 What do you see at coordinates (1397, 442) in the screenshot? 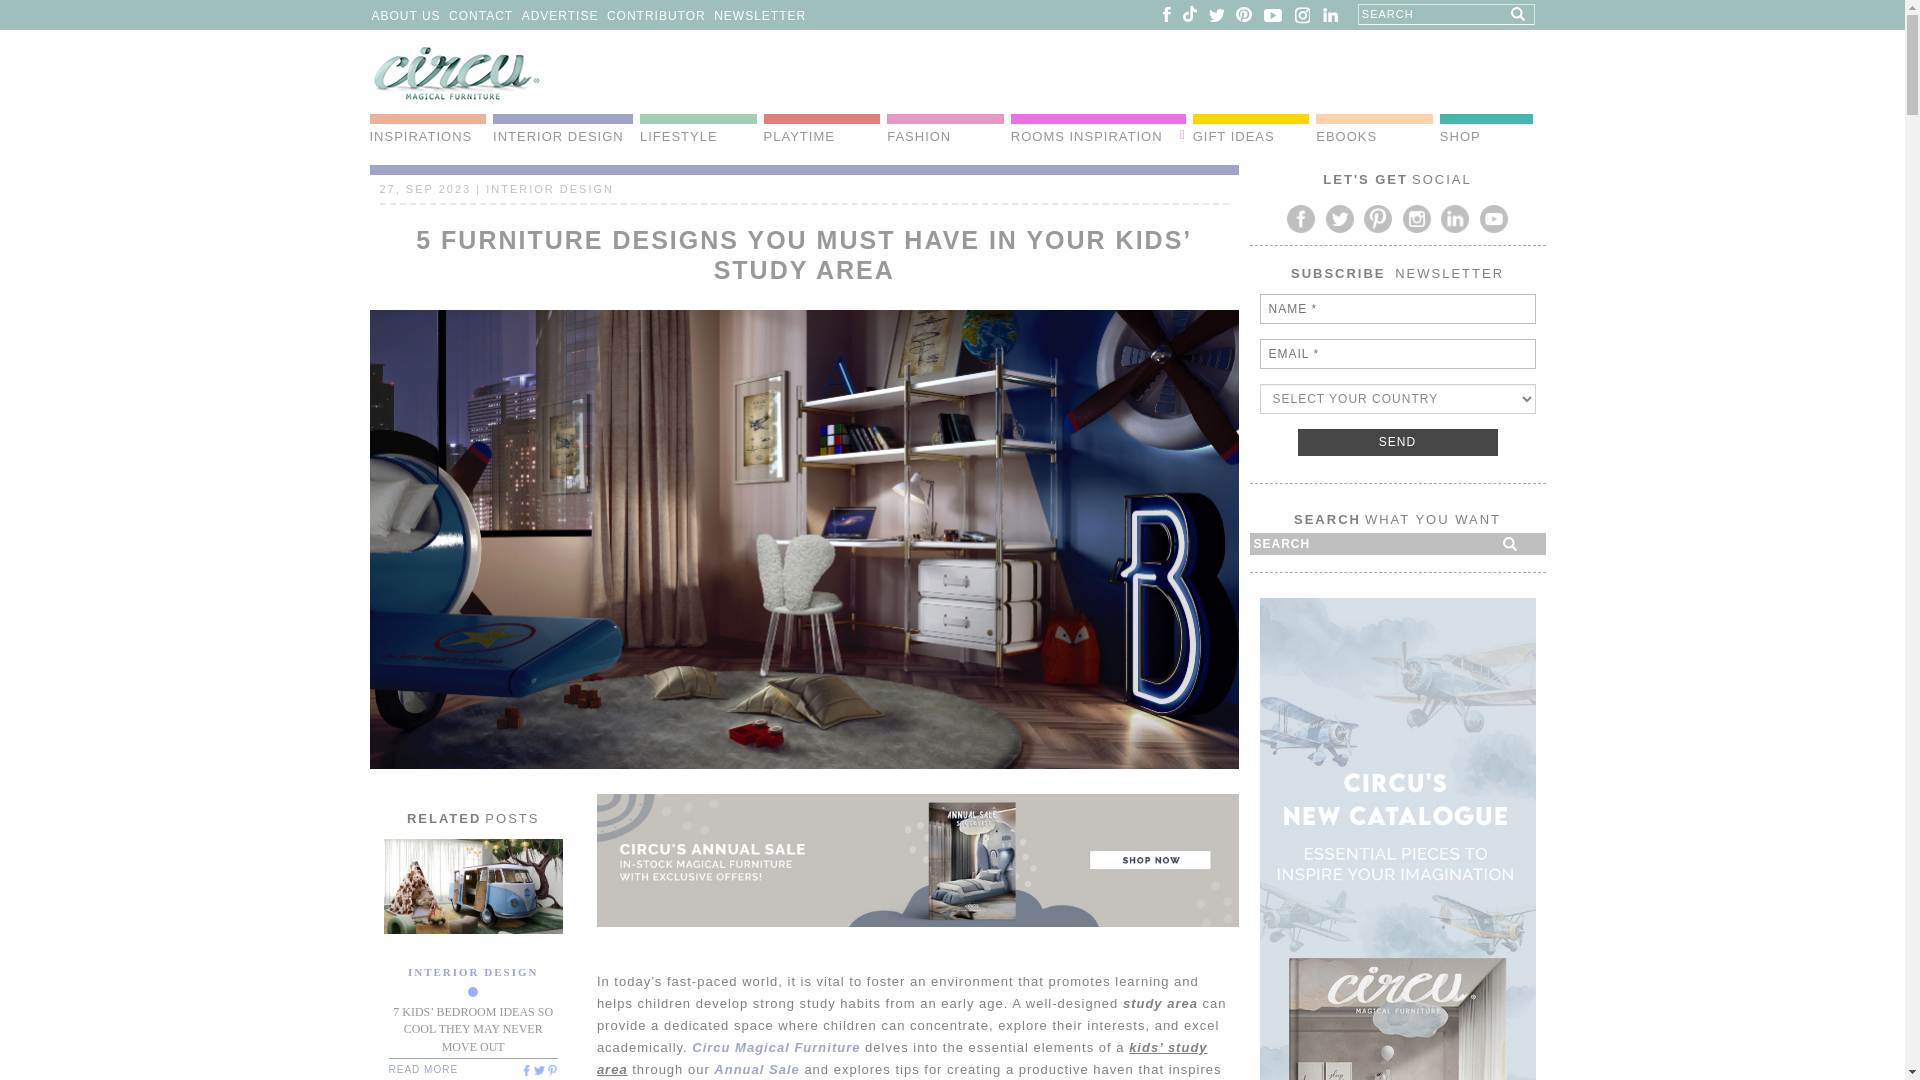
I see `SEND` at bounding box center [1397, 442].